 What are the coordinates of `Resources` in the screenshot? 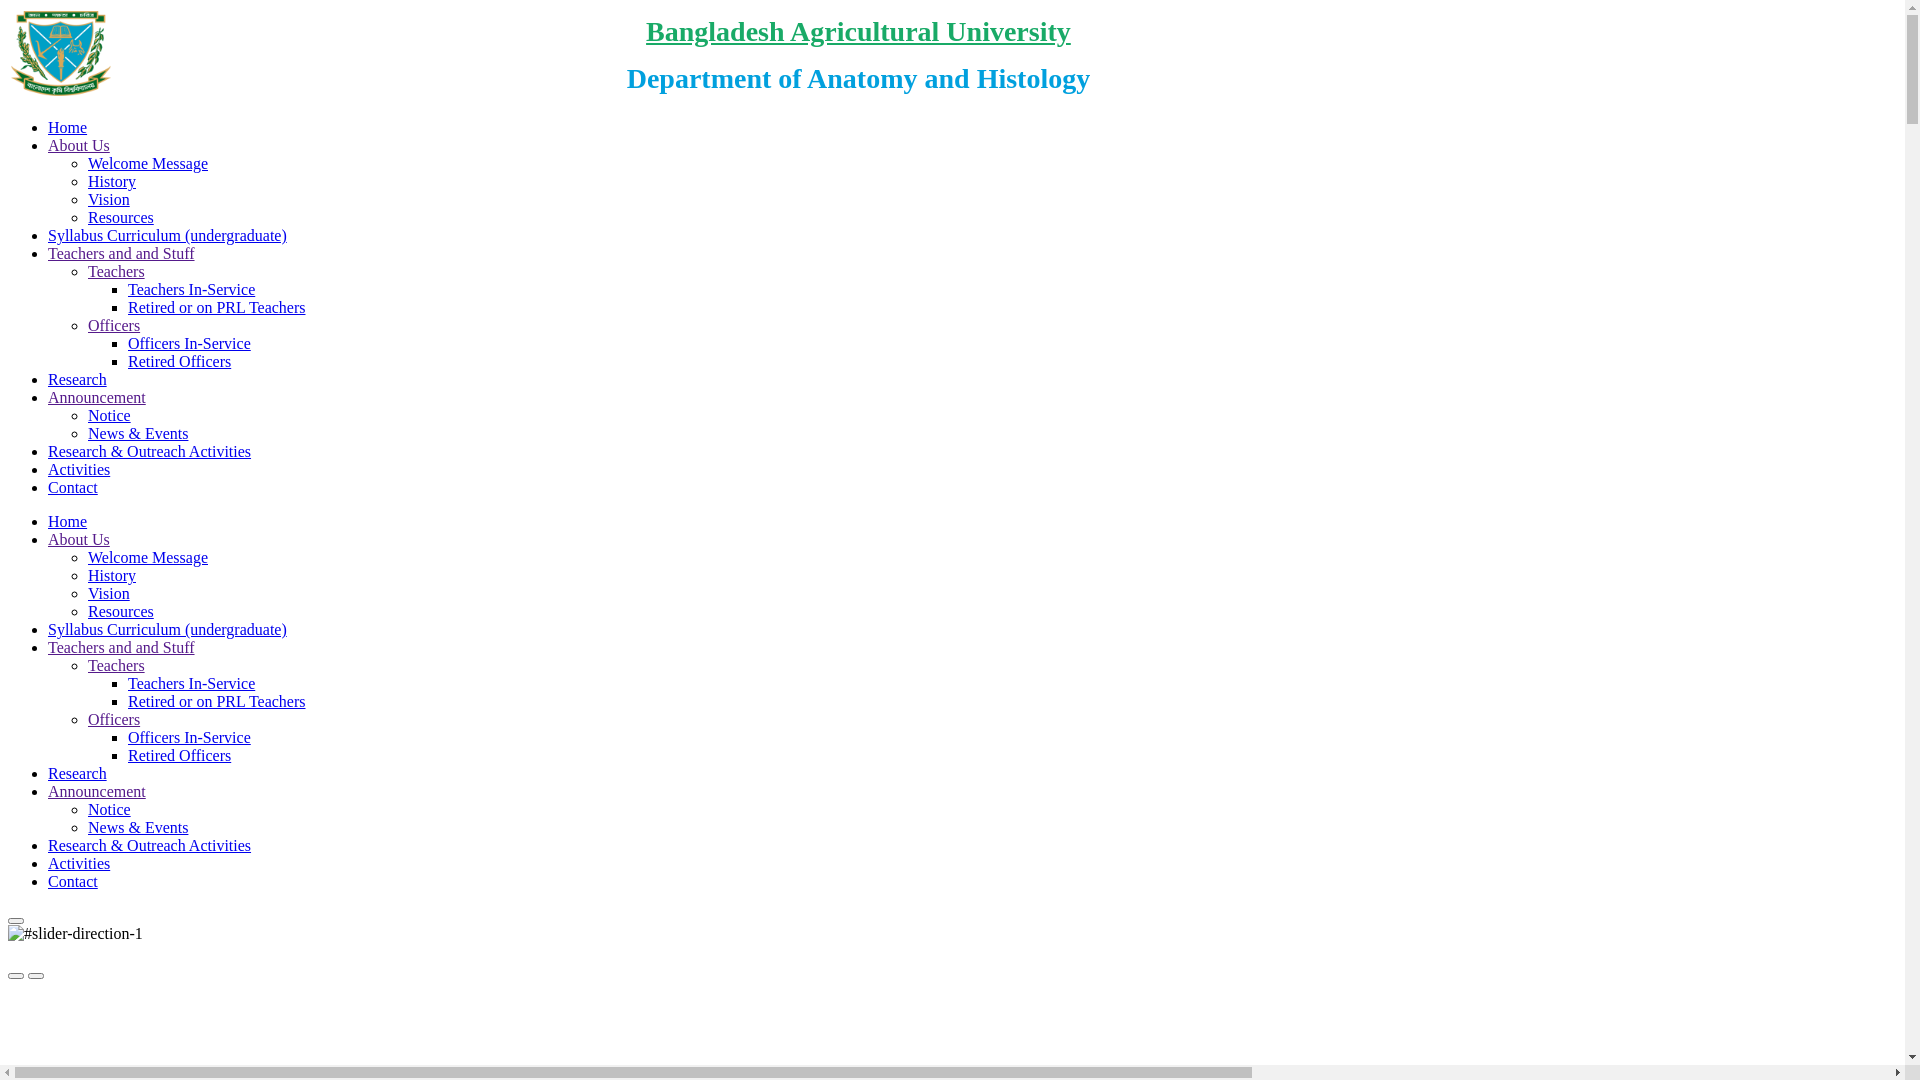 It's located at (121, 218).